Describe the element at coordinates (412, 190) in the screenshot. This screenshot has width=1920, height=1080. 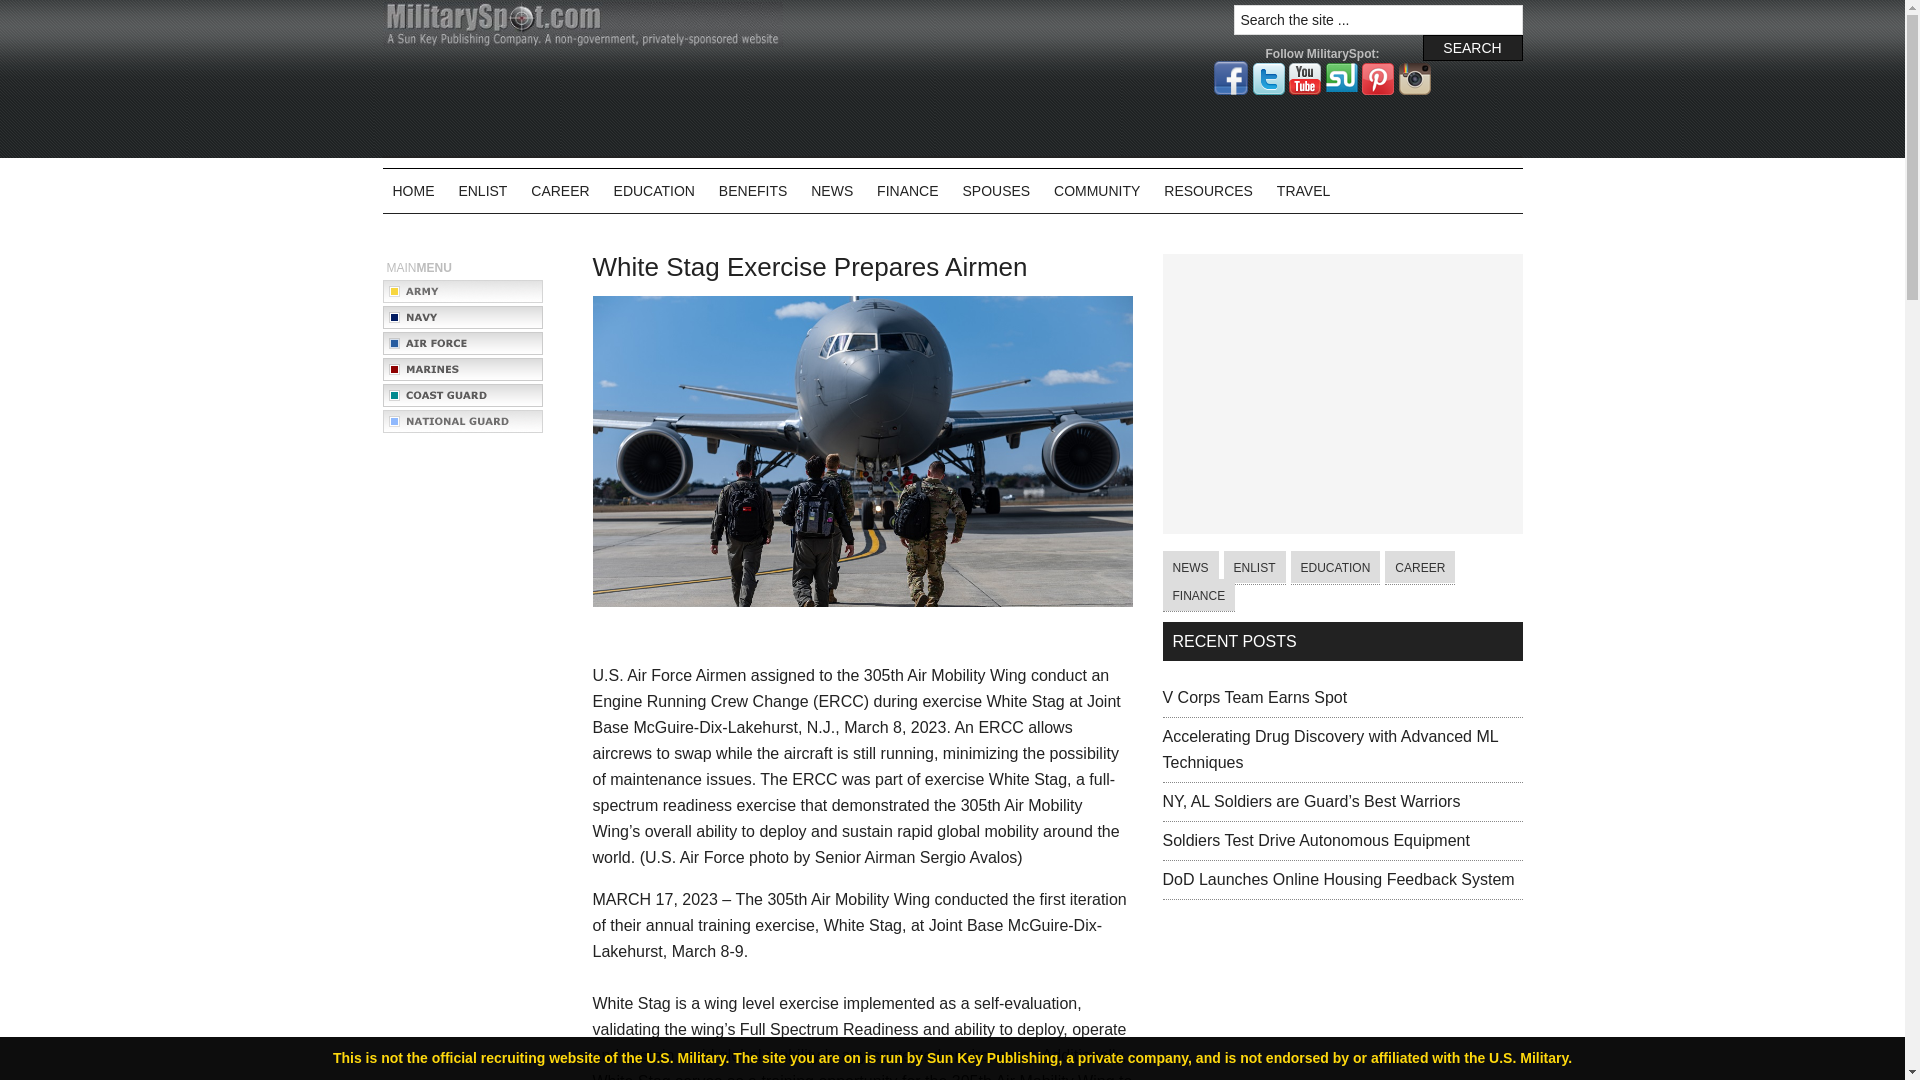
I see `HOME` at that location.